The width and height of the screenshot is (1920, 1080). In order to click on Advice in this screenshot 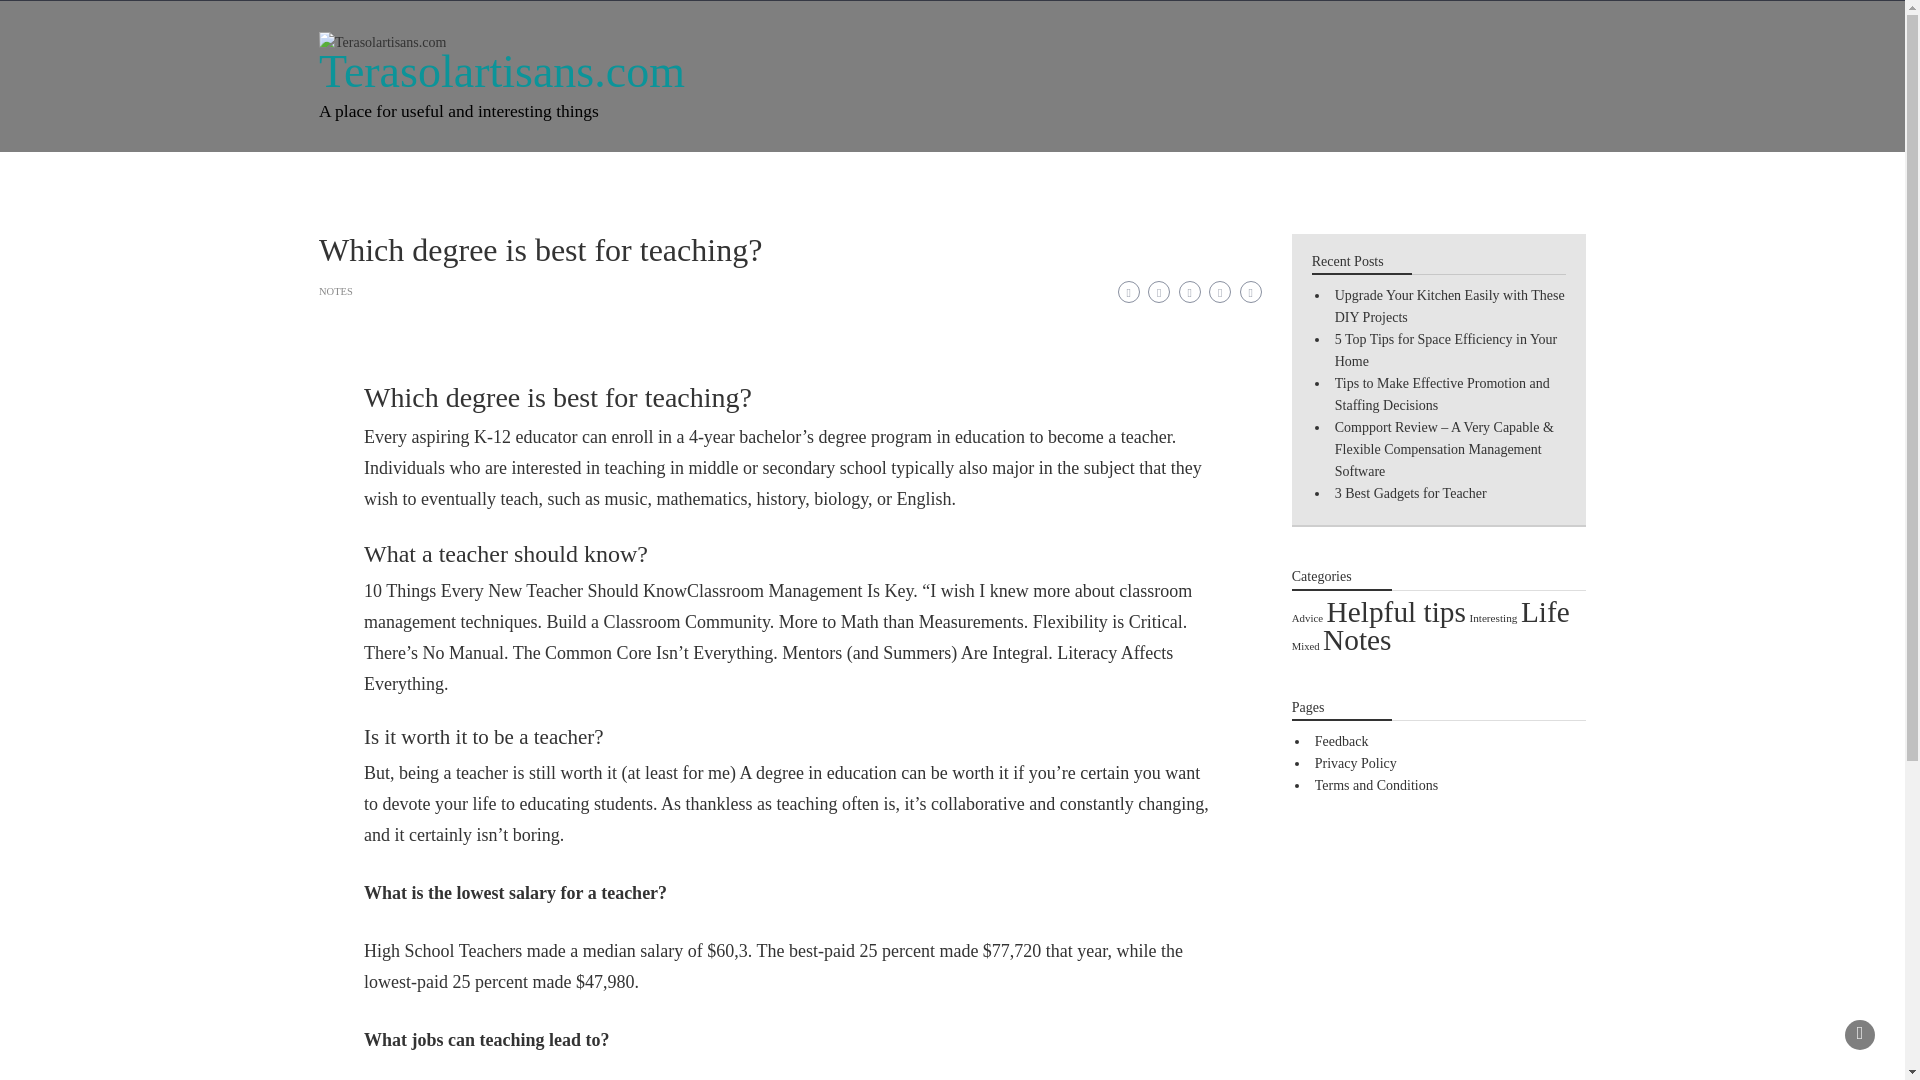, I will do `click(708, 178)`.